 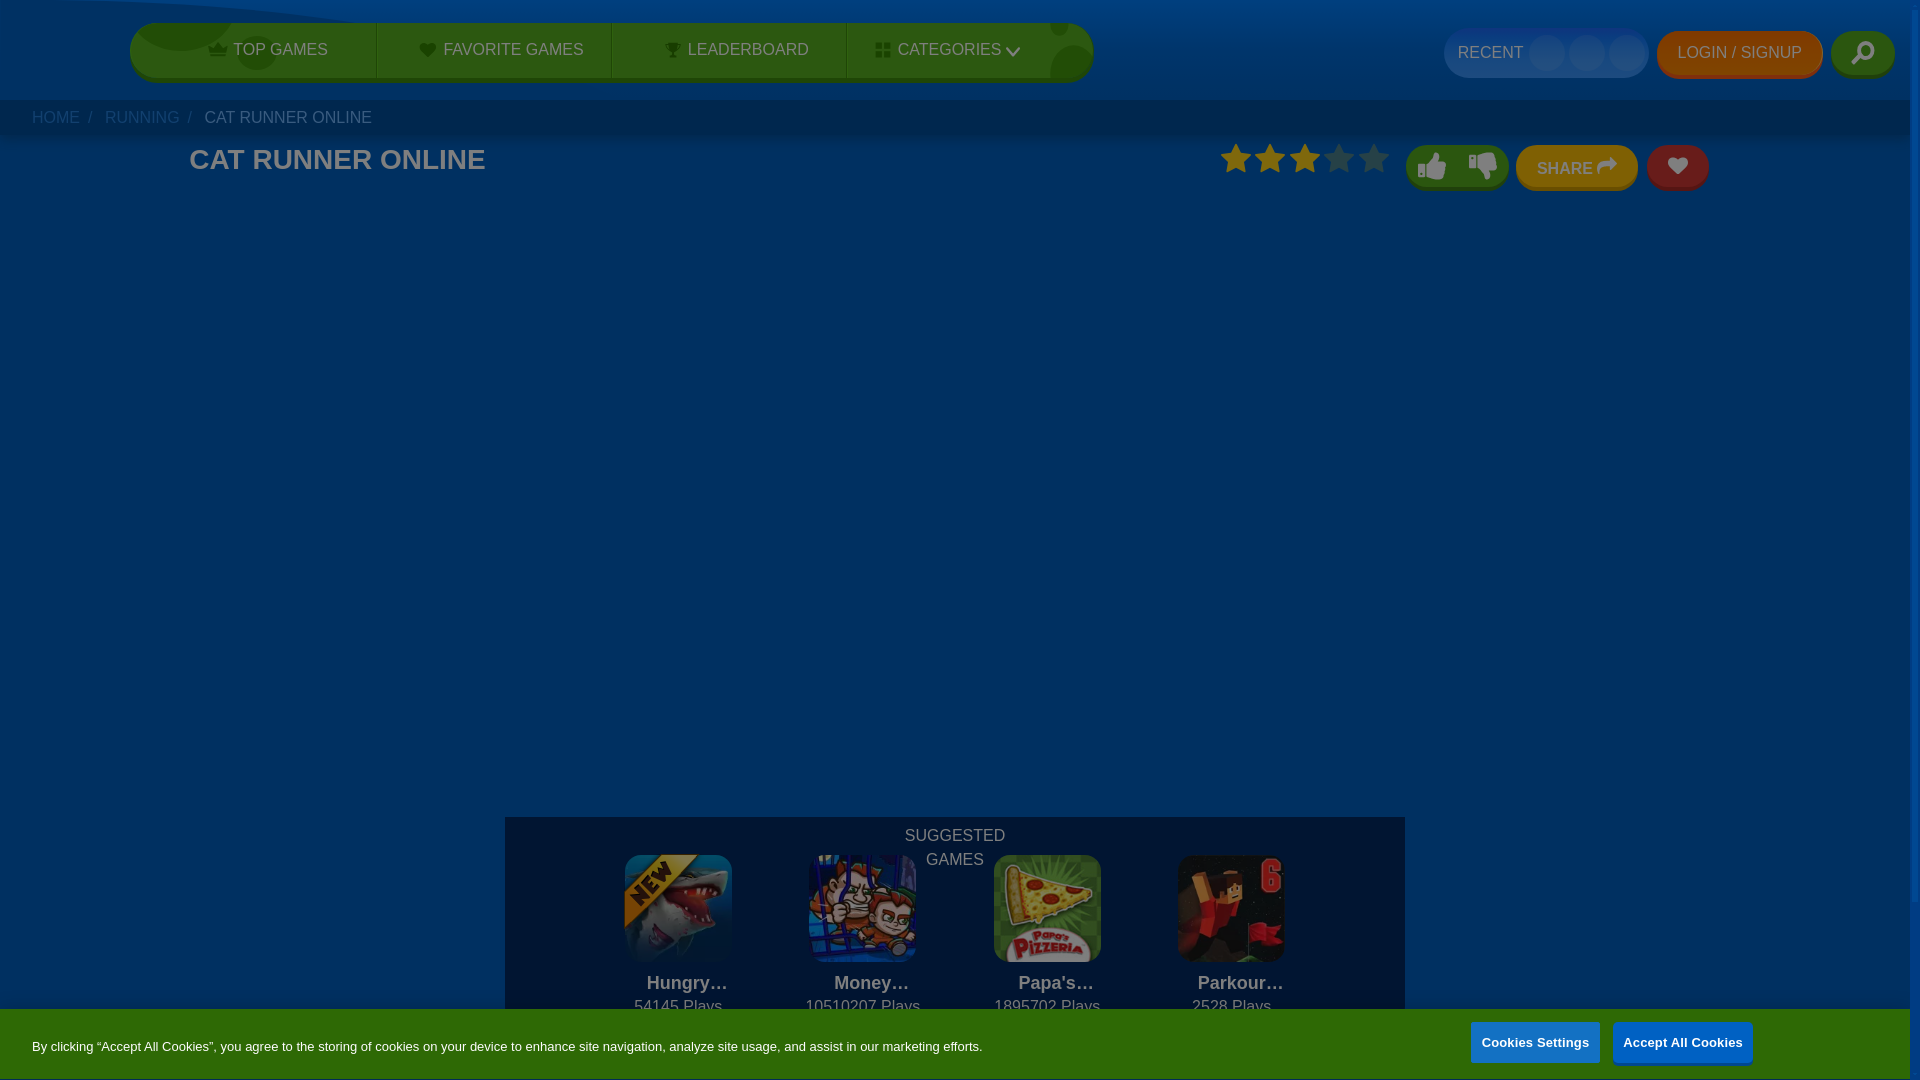 I want to click on LEADERBOARD, so click(x=729, y=49).